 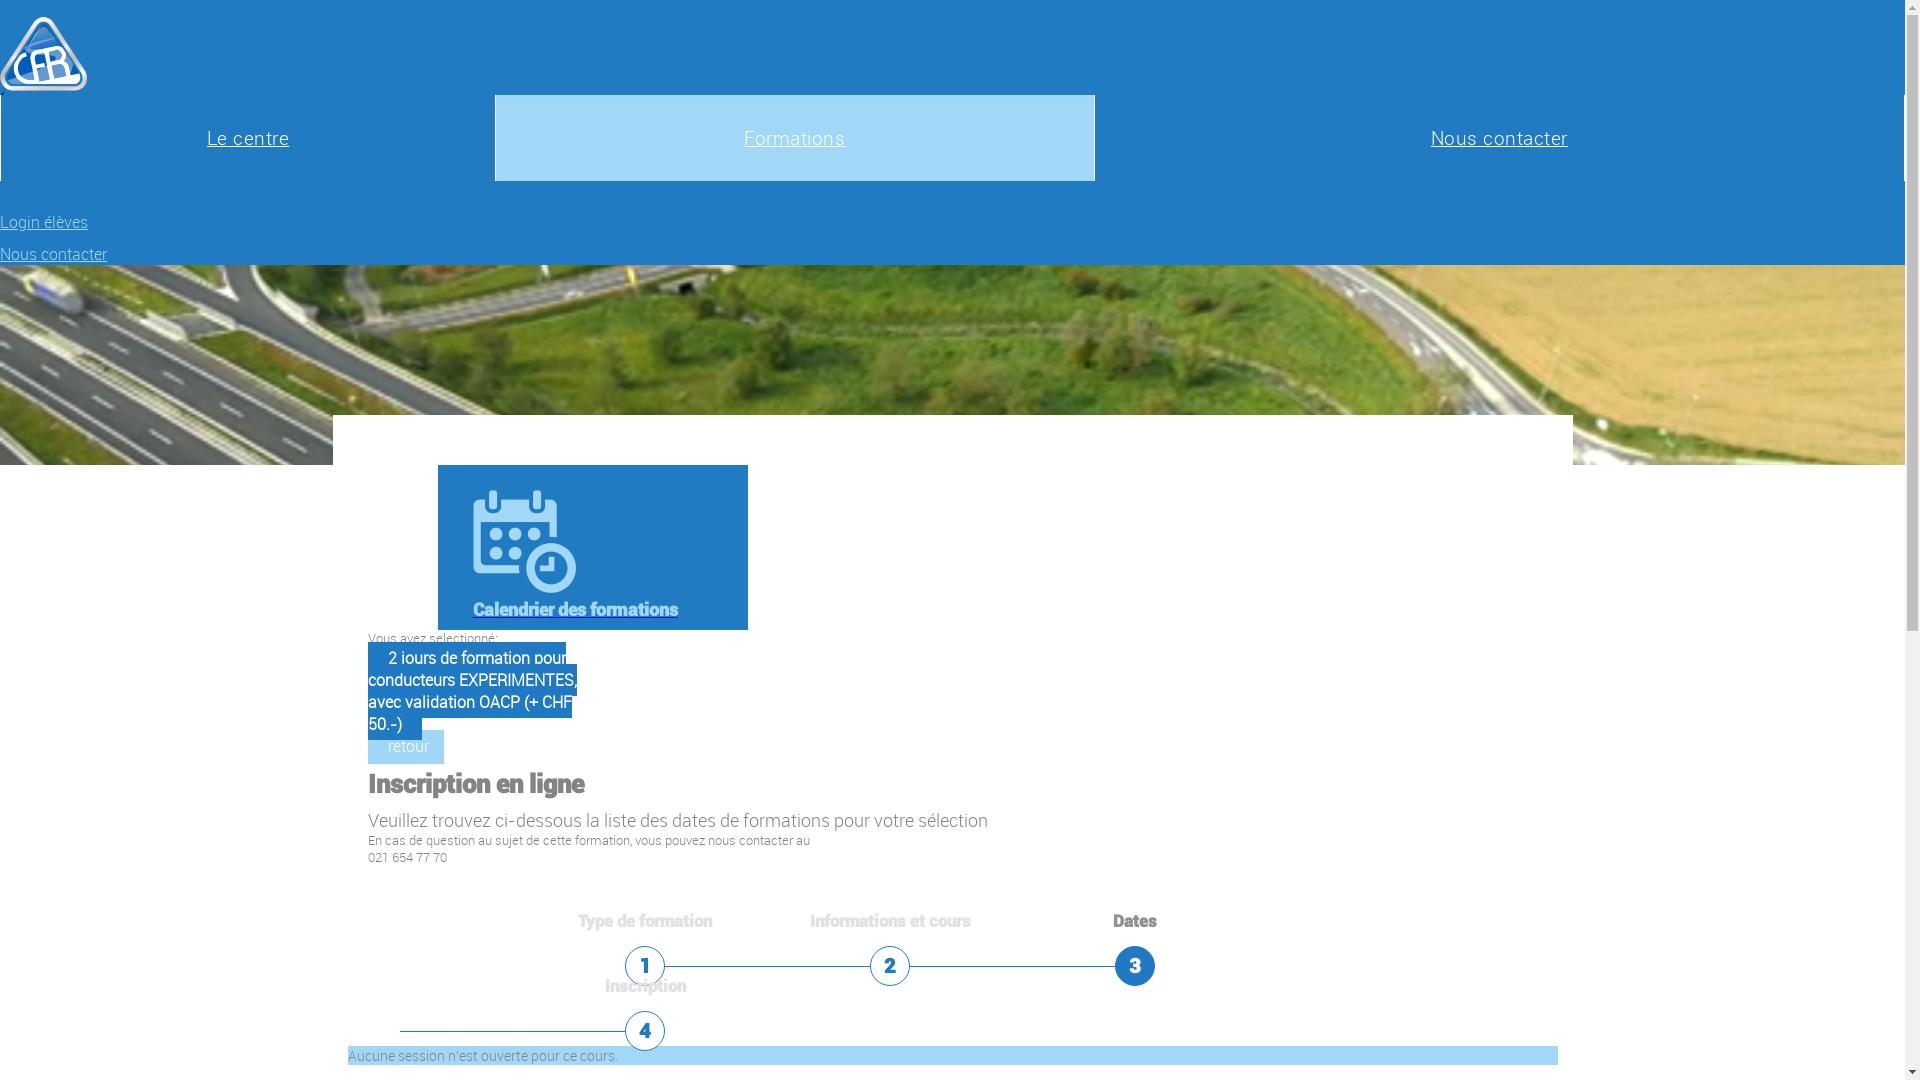 What do you see at coordinates (406, 747) in the screenshot?
I see `retour` at bounding box center [406, 747].